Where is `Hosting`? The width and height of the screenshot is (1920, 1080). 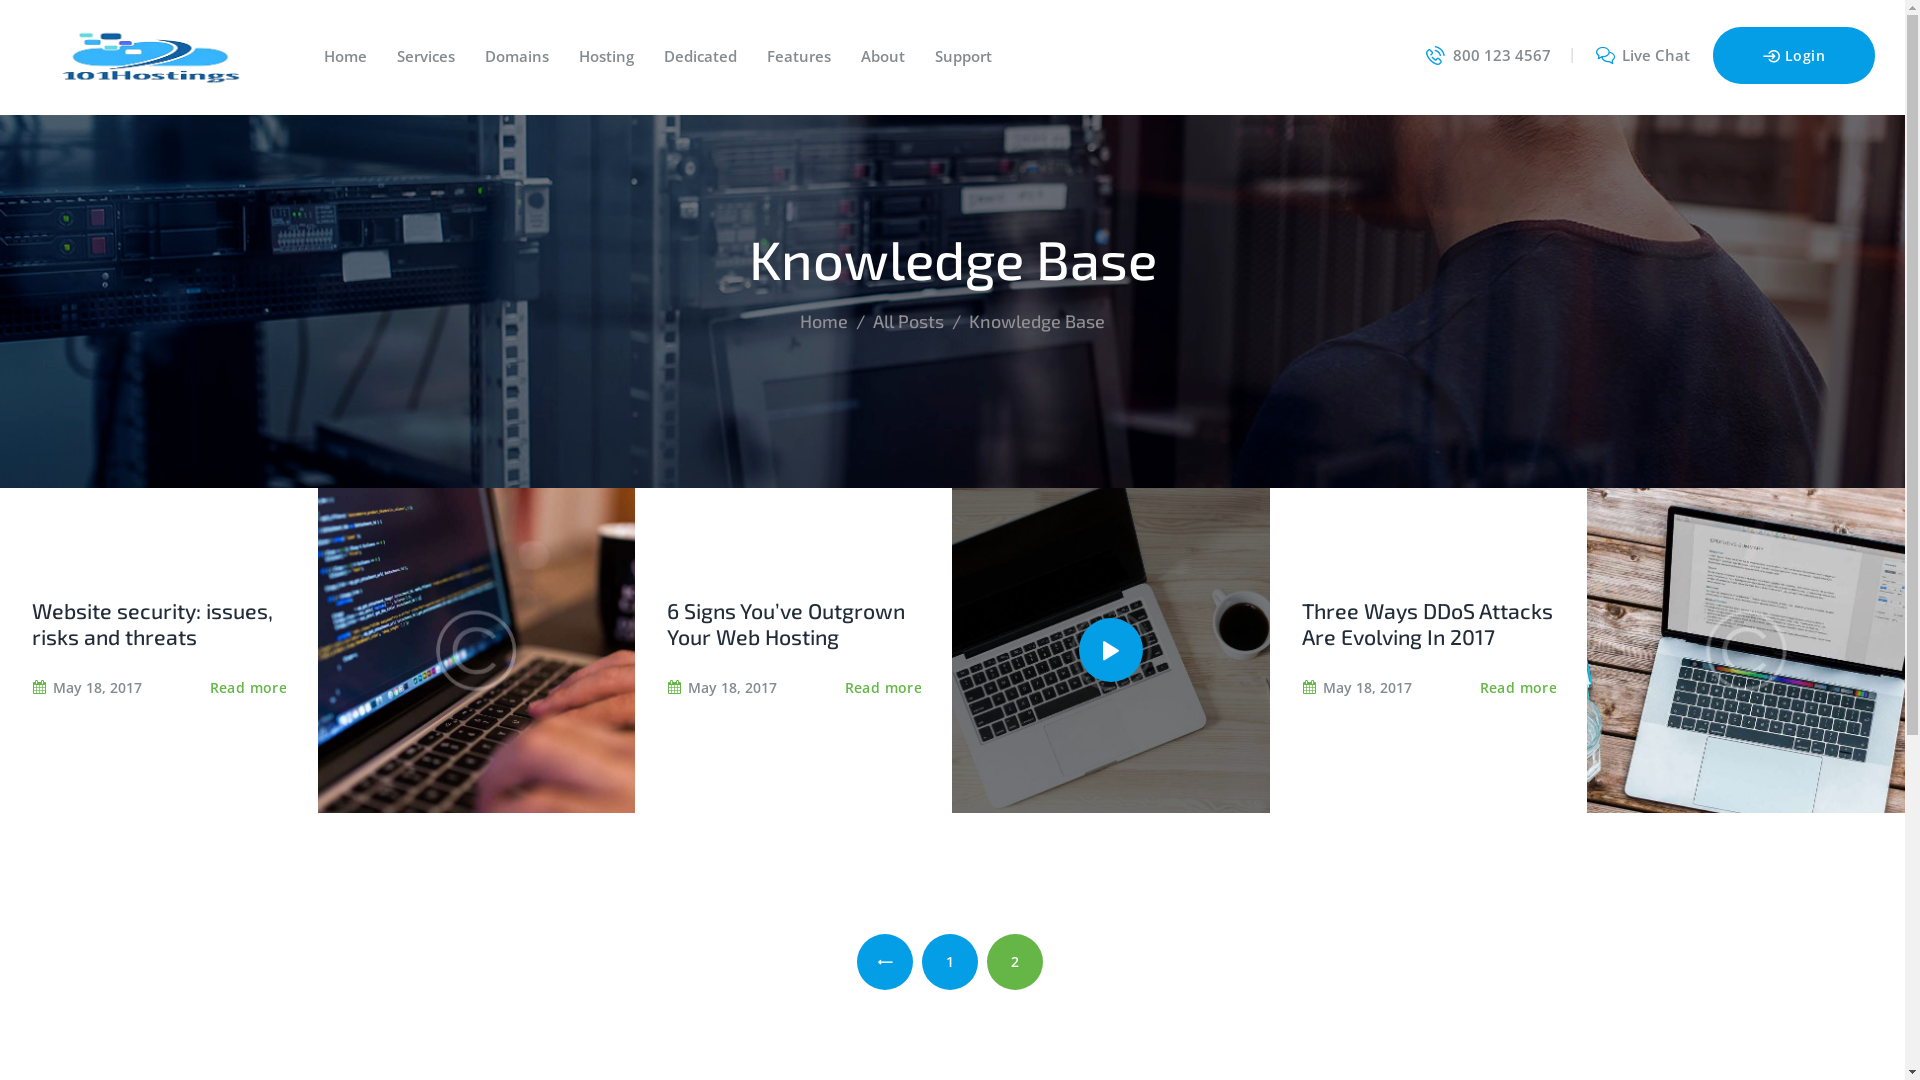
Hosting is located at coordinates (606, 56).